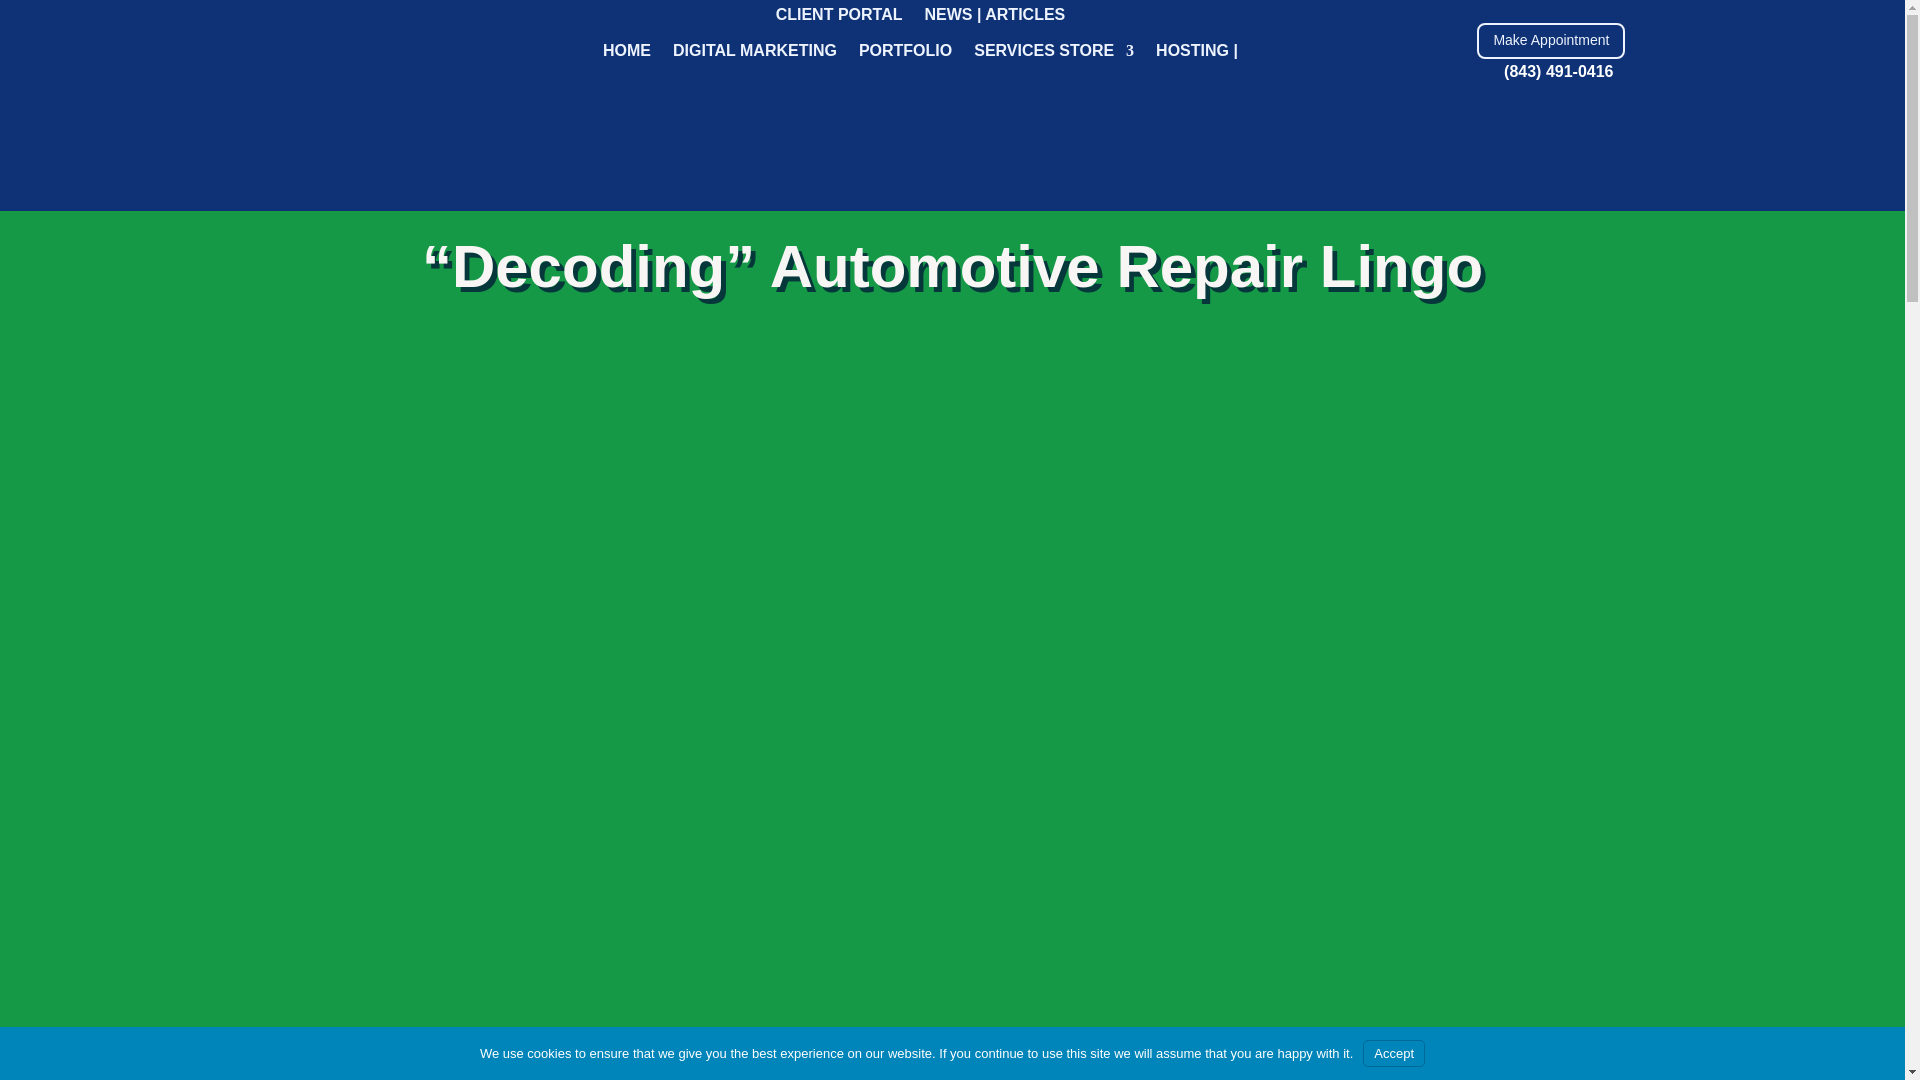 This screenshot has width=1920, height=1080. Describe the element at coordinates (755, 54) in the screenshot. I see `DIGITAL MARKETING` at that location.